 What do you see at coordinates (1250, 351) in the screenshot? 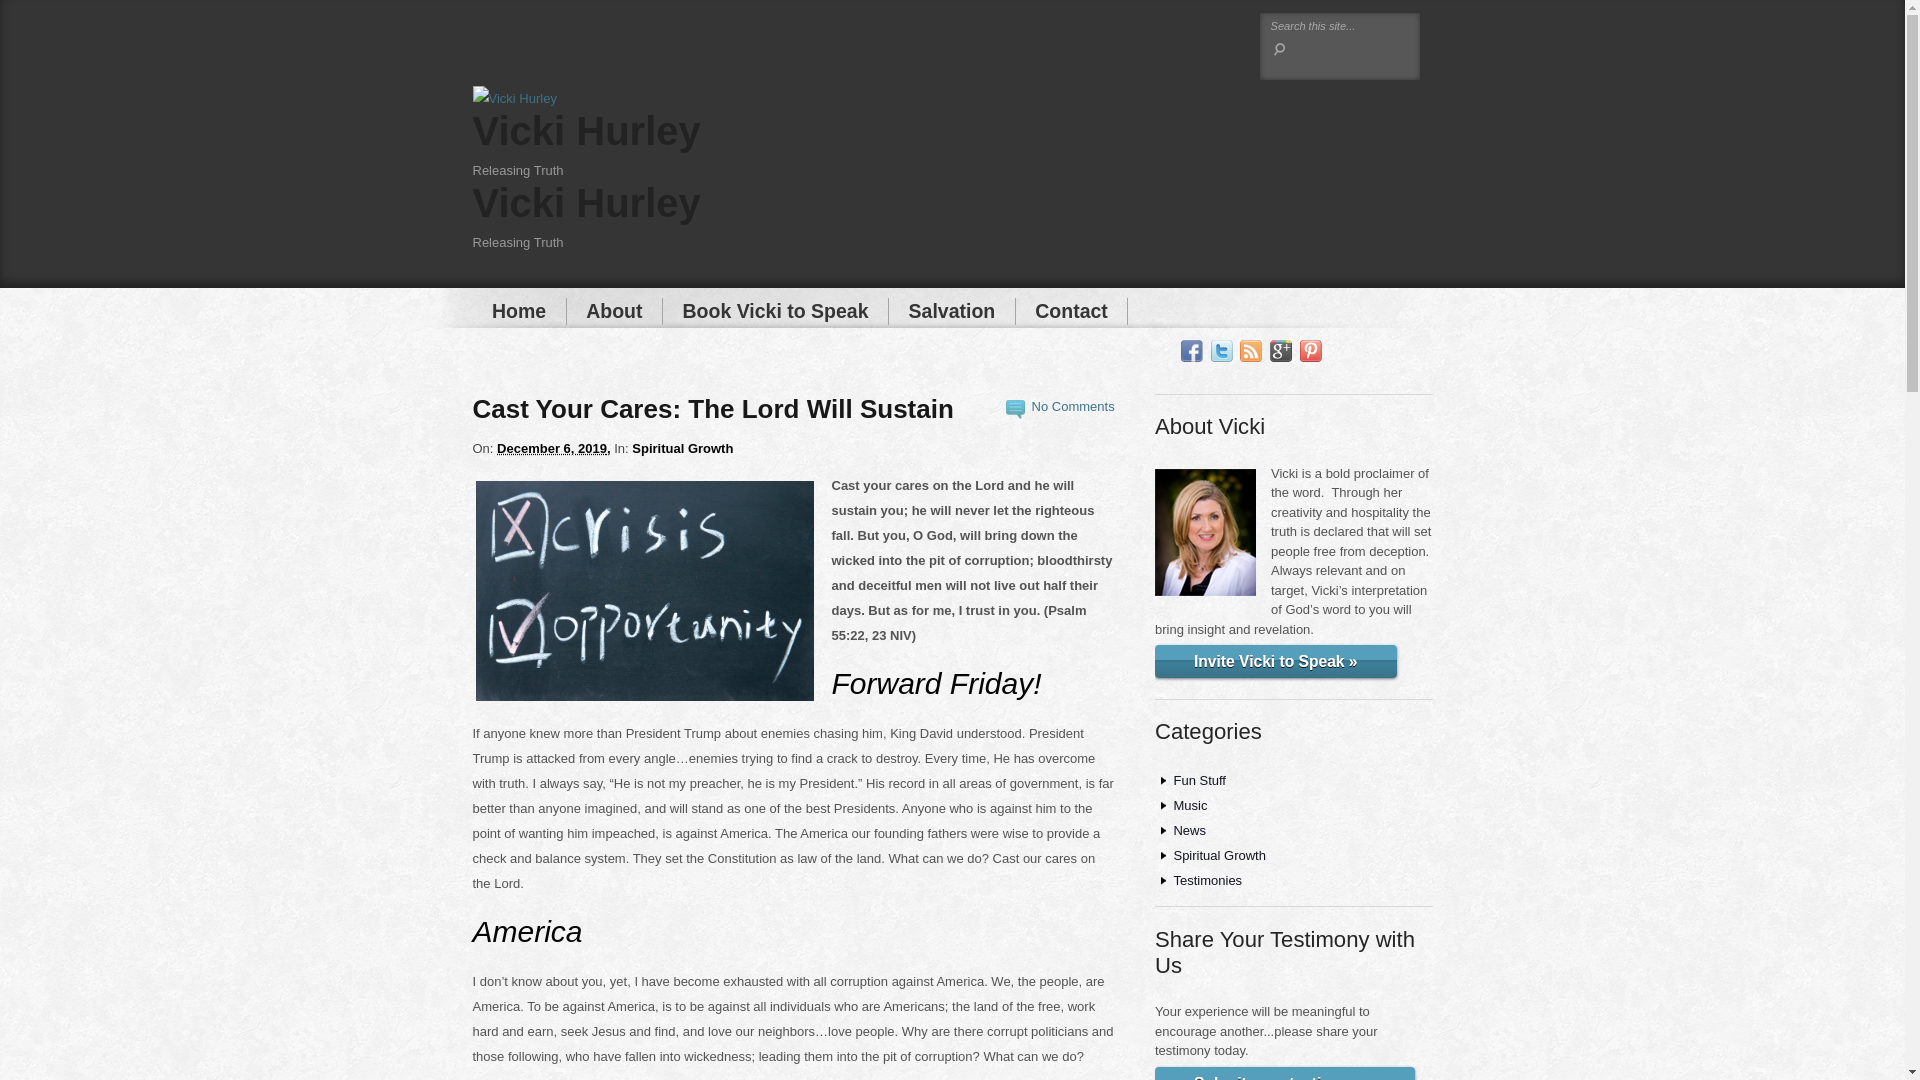
I see `RSS` at bounding box center [1250, 351].